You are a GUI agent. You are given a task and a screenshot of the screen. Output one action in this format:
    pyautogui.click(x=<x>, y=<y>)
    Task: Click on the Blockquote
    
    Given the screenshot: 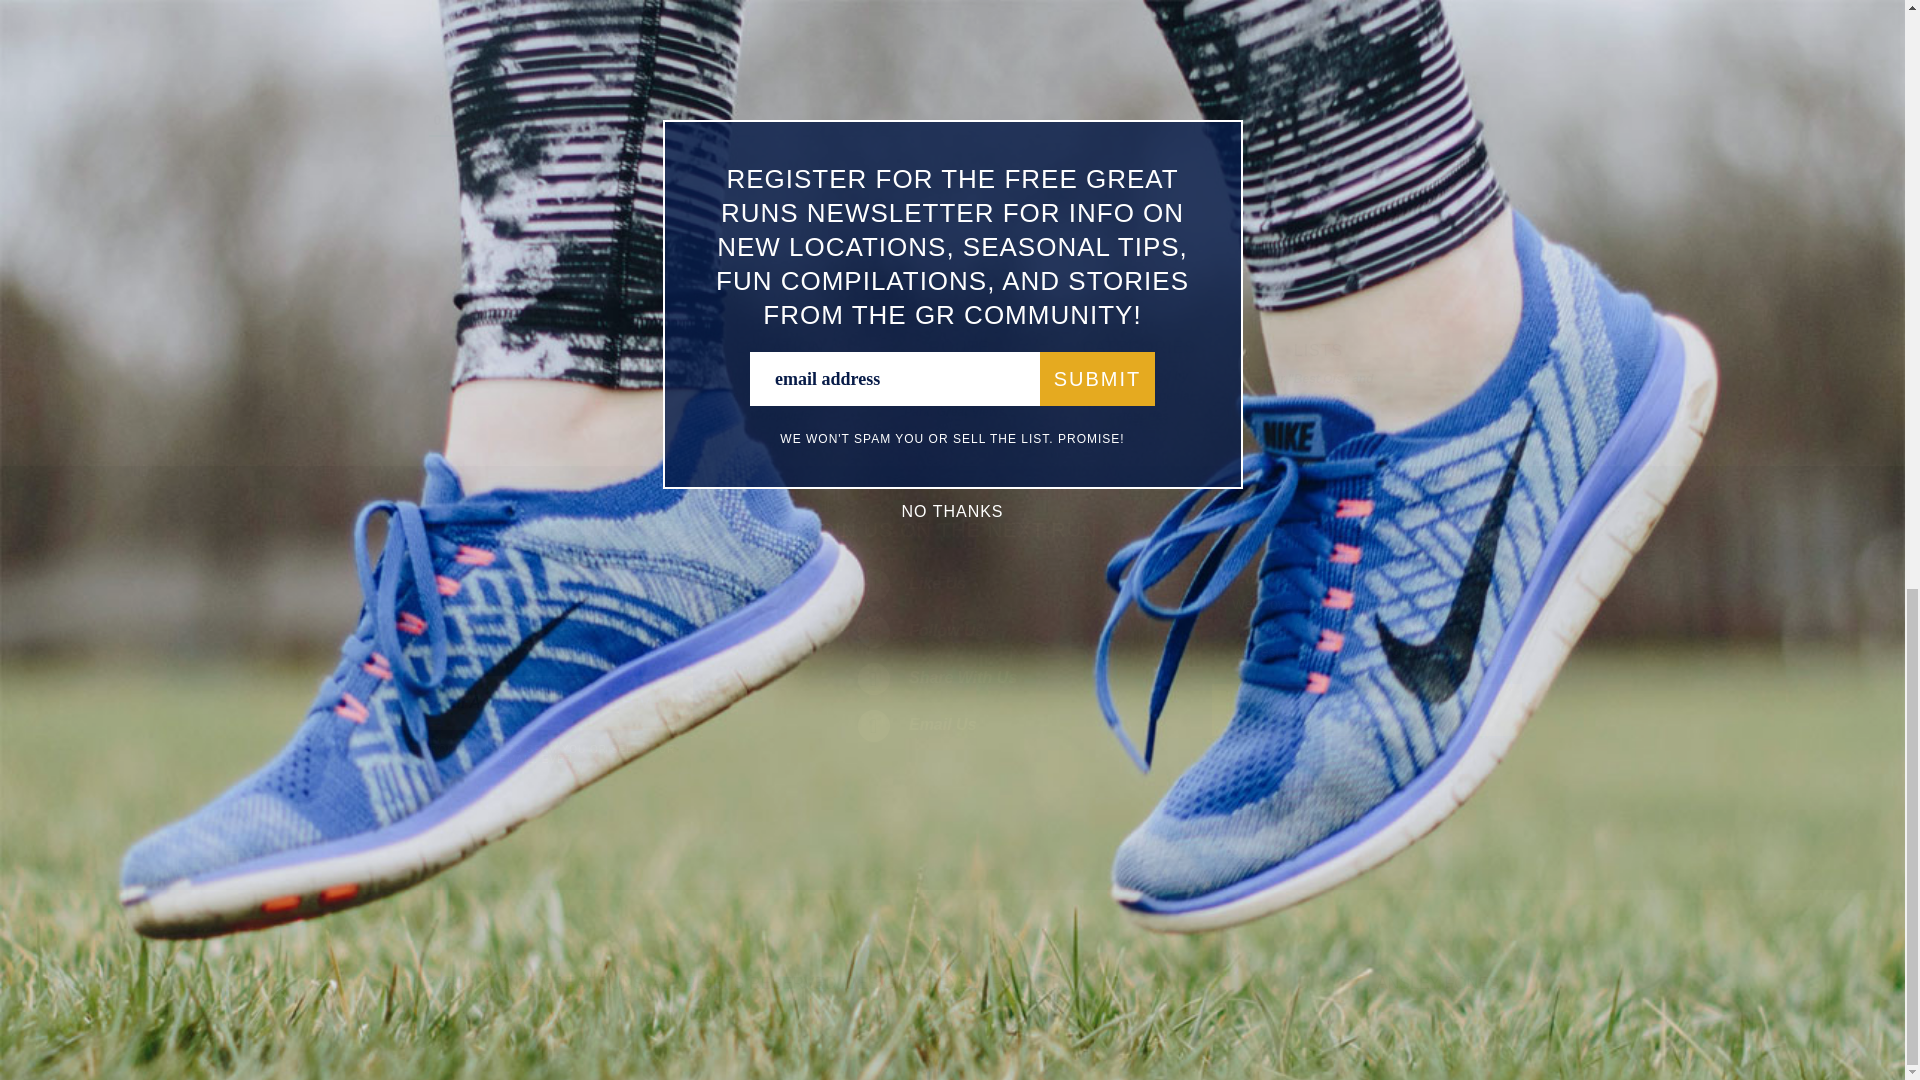 What is the action you would take?
    pyautogui.click(x=616, y=46)
    